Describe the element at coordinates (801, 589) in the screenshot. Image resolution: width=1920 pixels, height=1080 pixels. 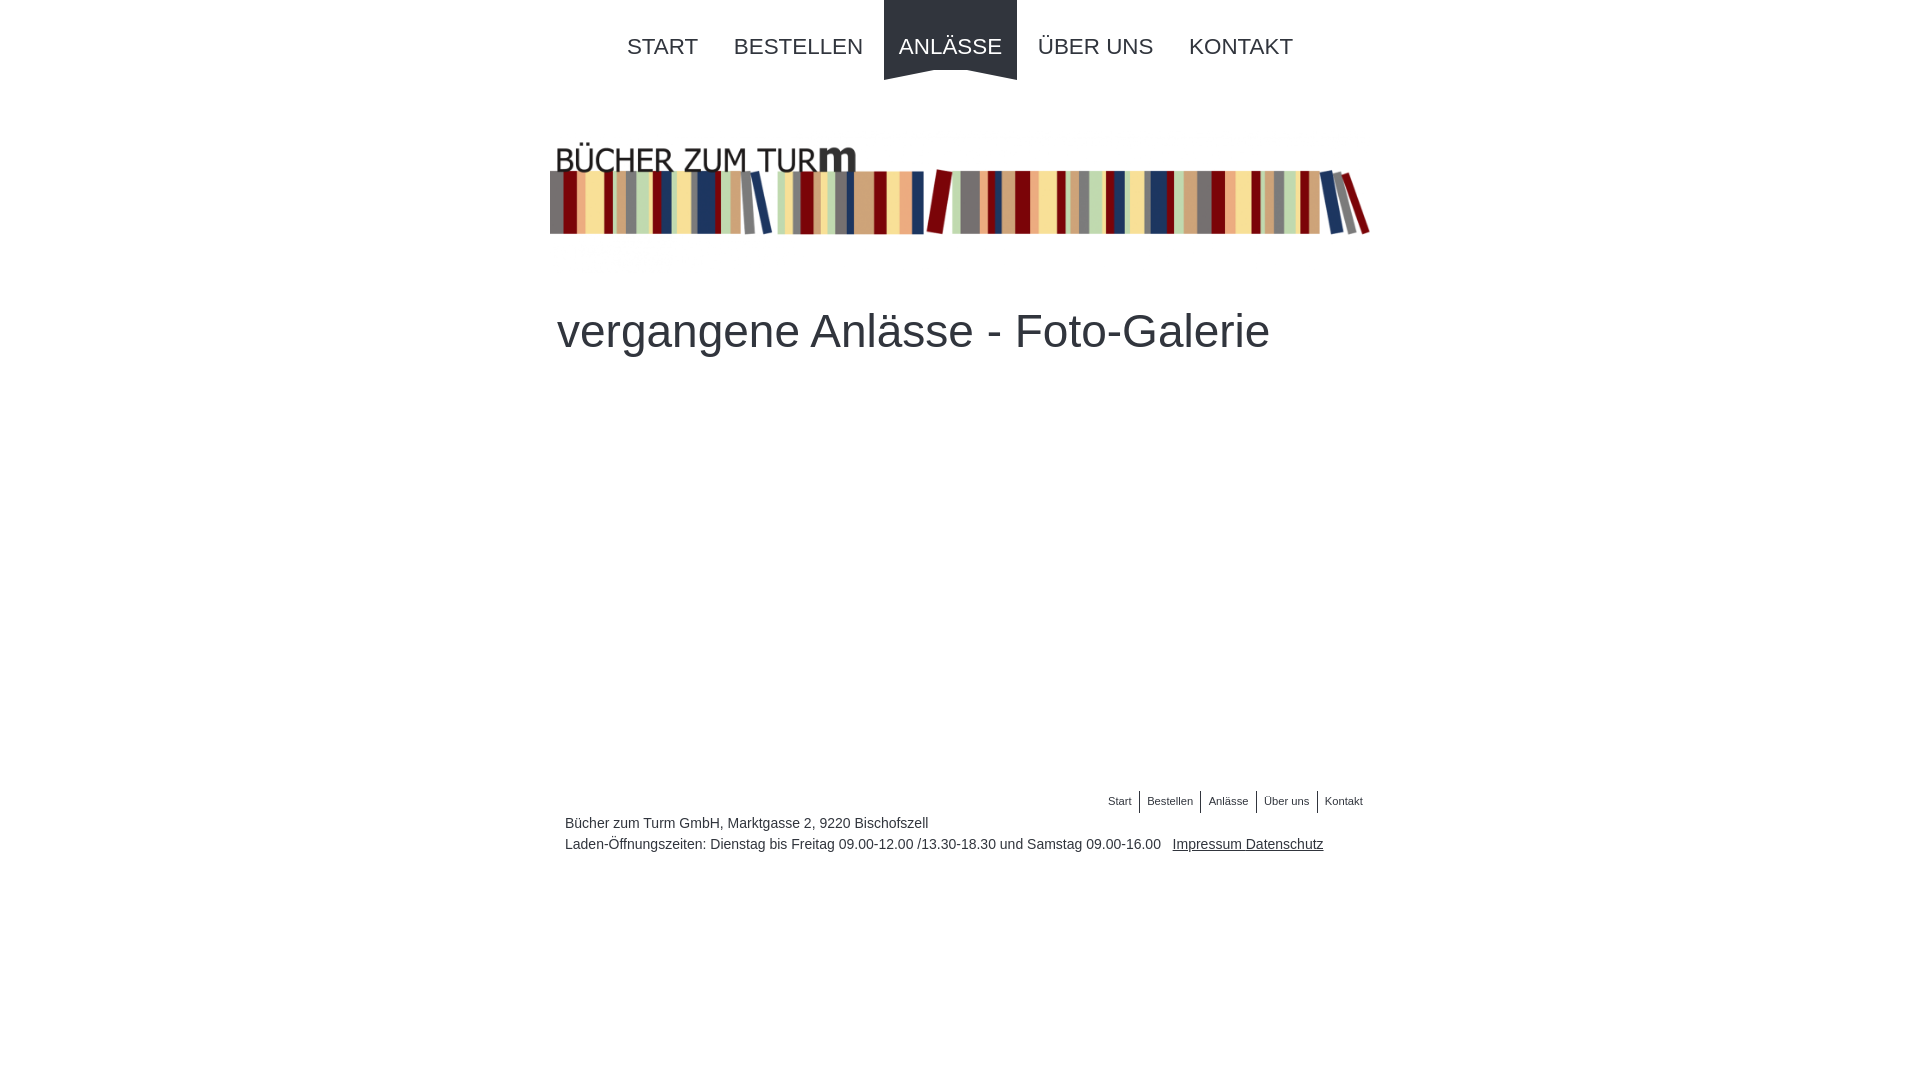
I see `Buchvernissage Ferenc Biedermann - Juni 2016` at that location.